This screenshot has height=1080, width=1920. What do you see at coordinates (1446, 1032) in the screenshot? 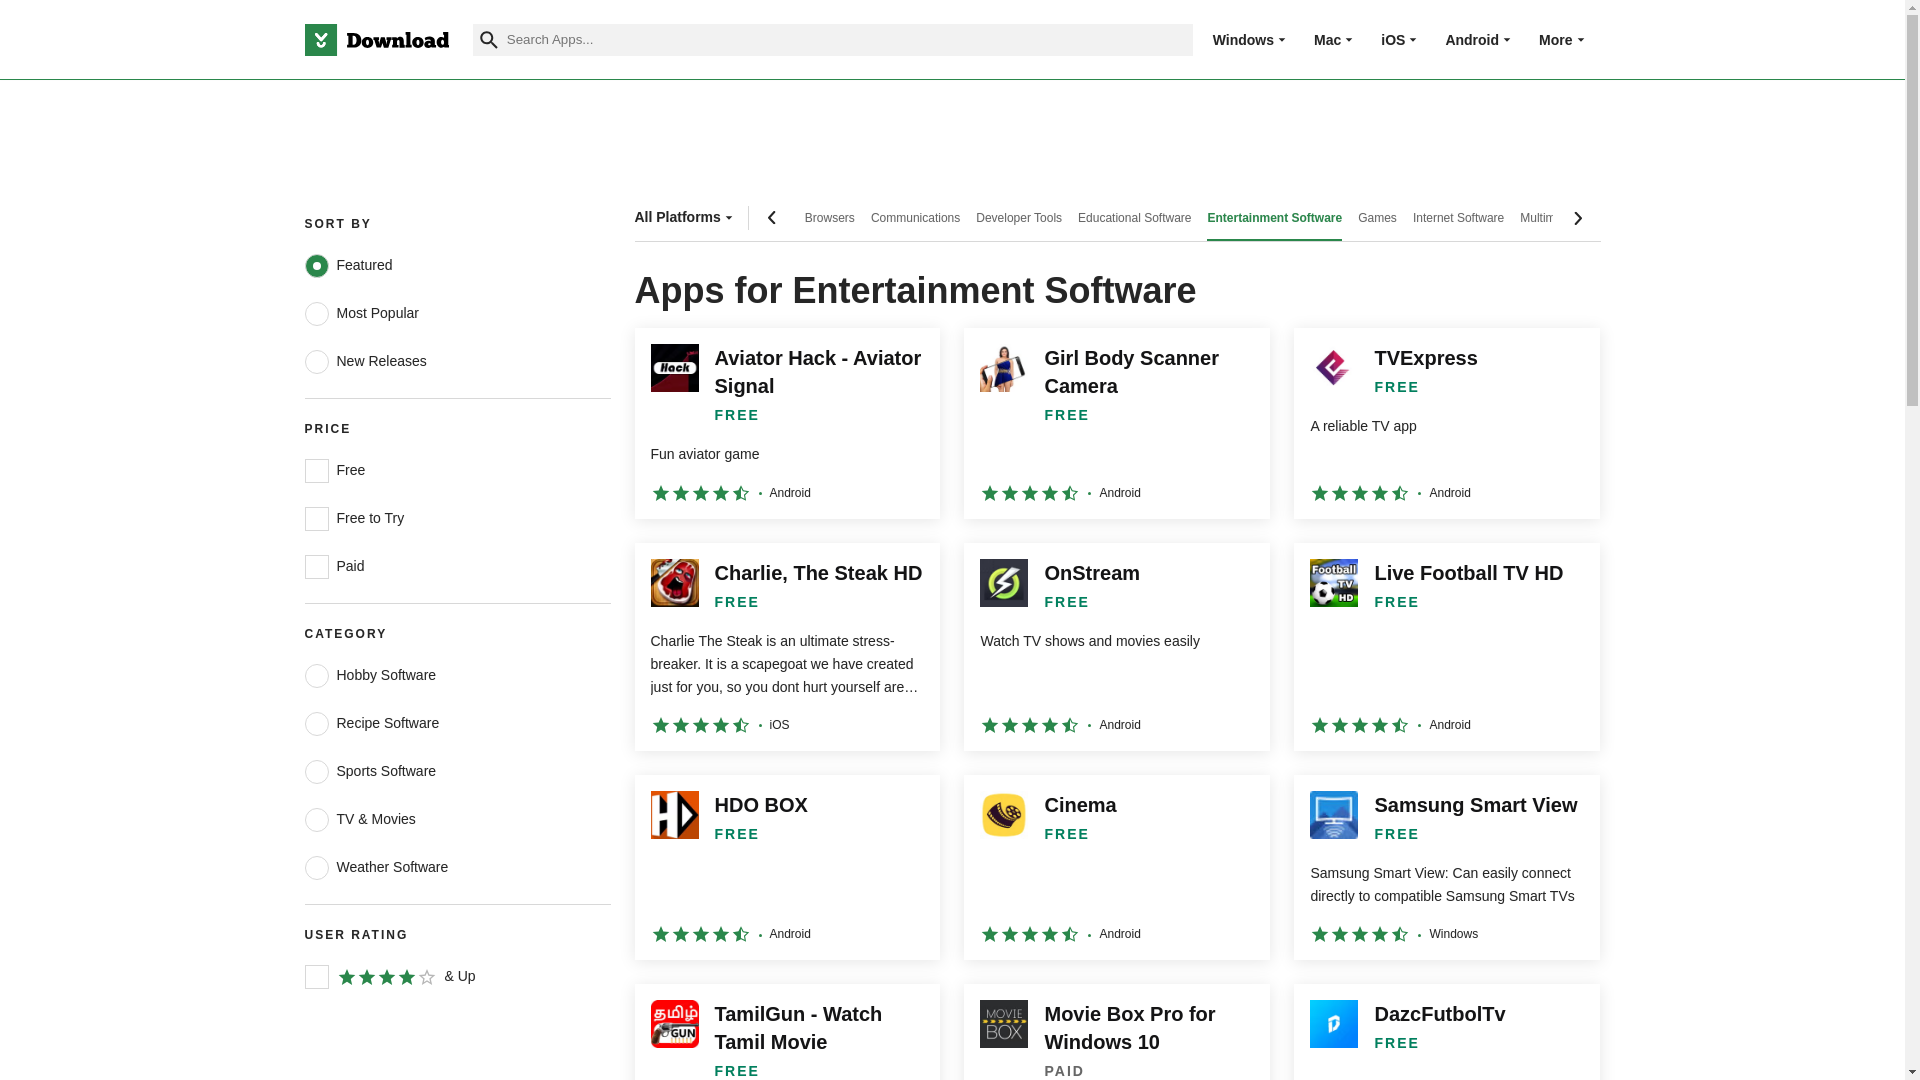
I see `DazcFutbolTv` at bounding box center [1446, 1032].